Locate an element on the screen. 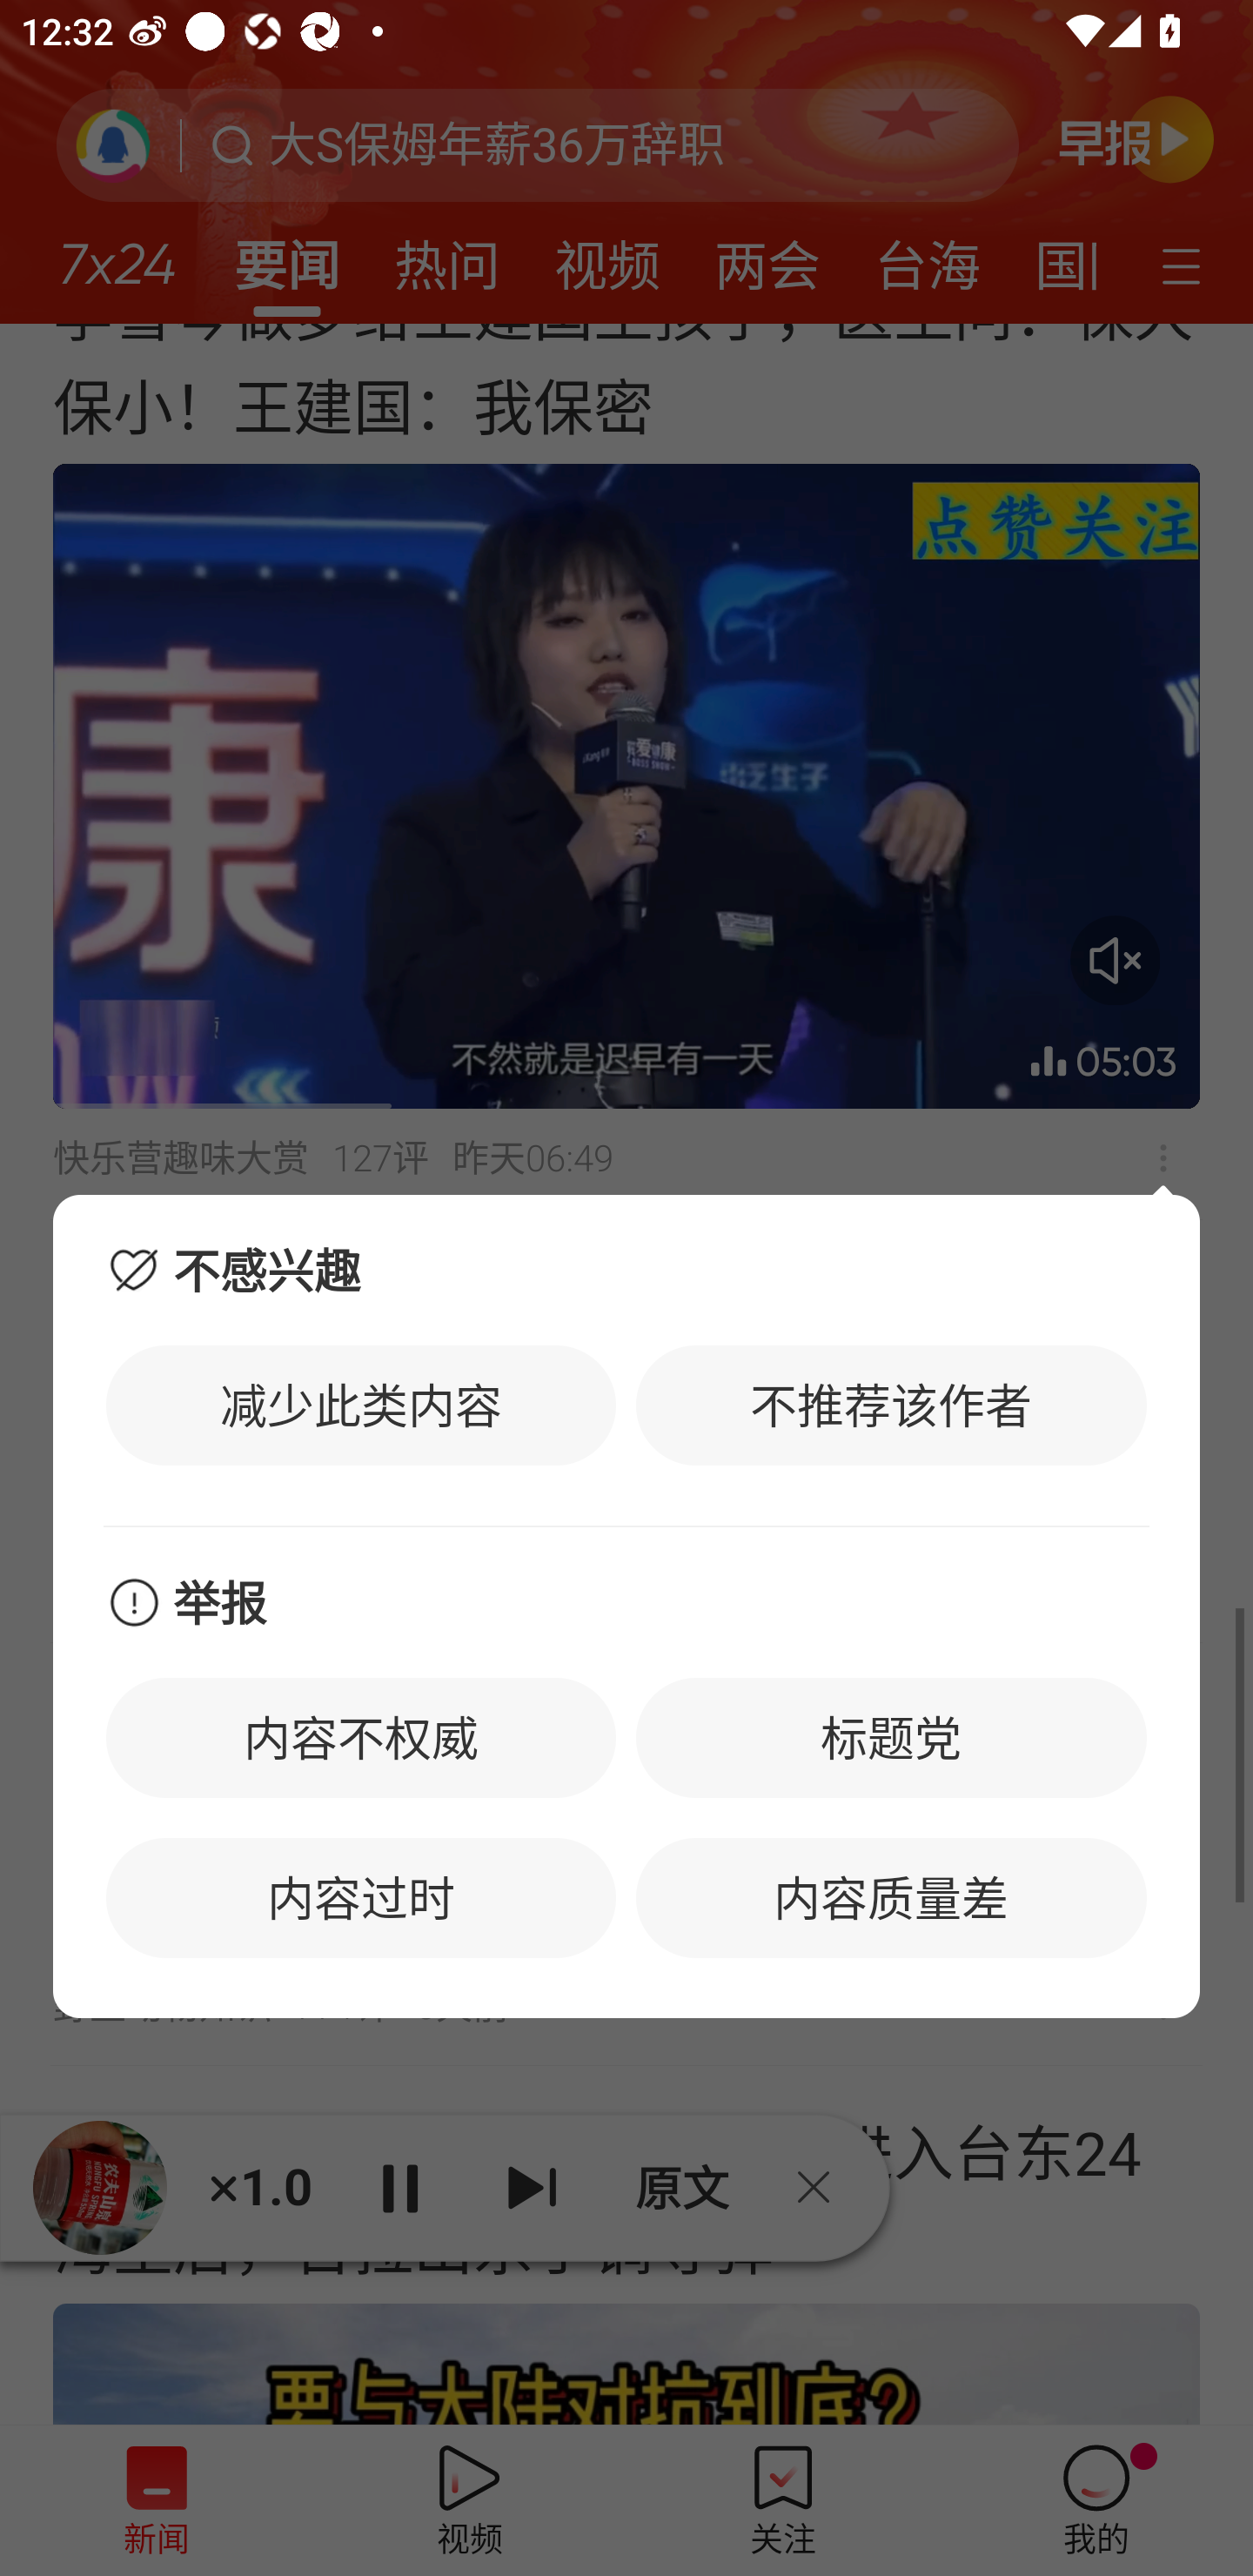 The image size is (1253, 2576). 内容不权威 is located at coordinates (361, 1737).